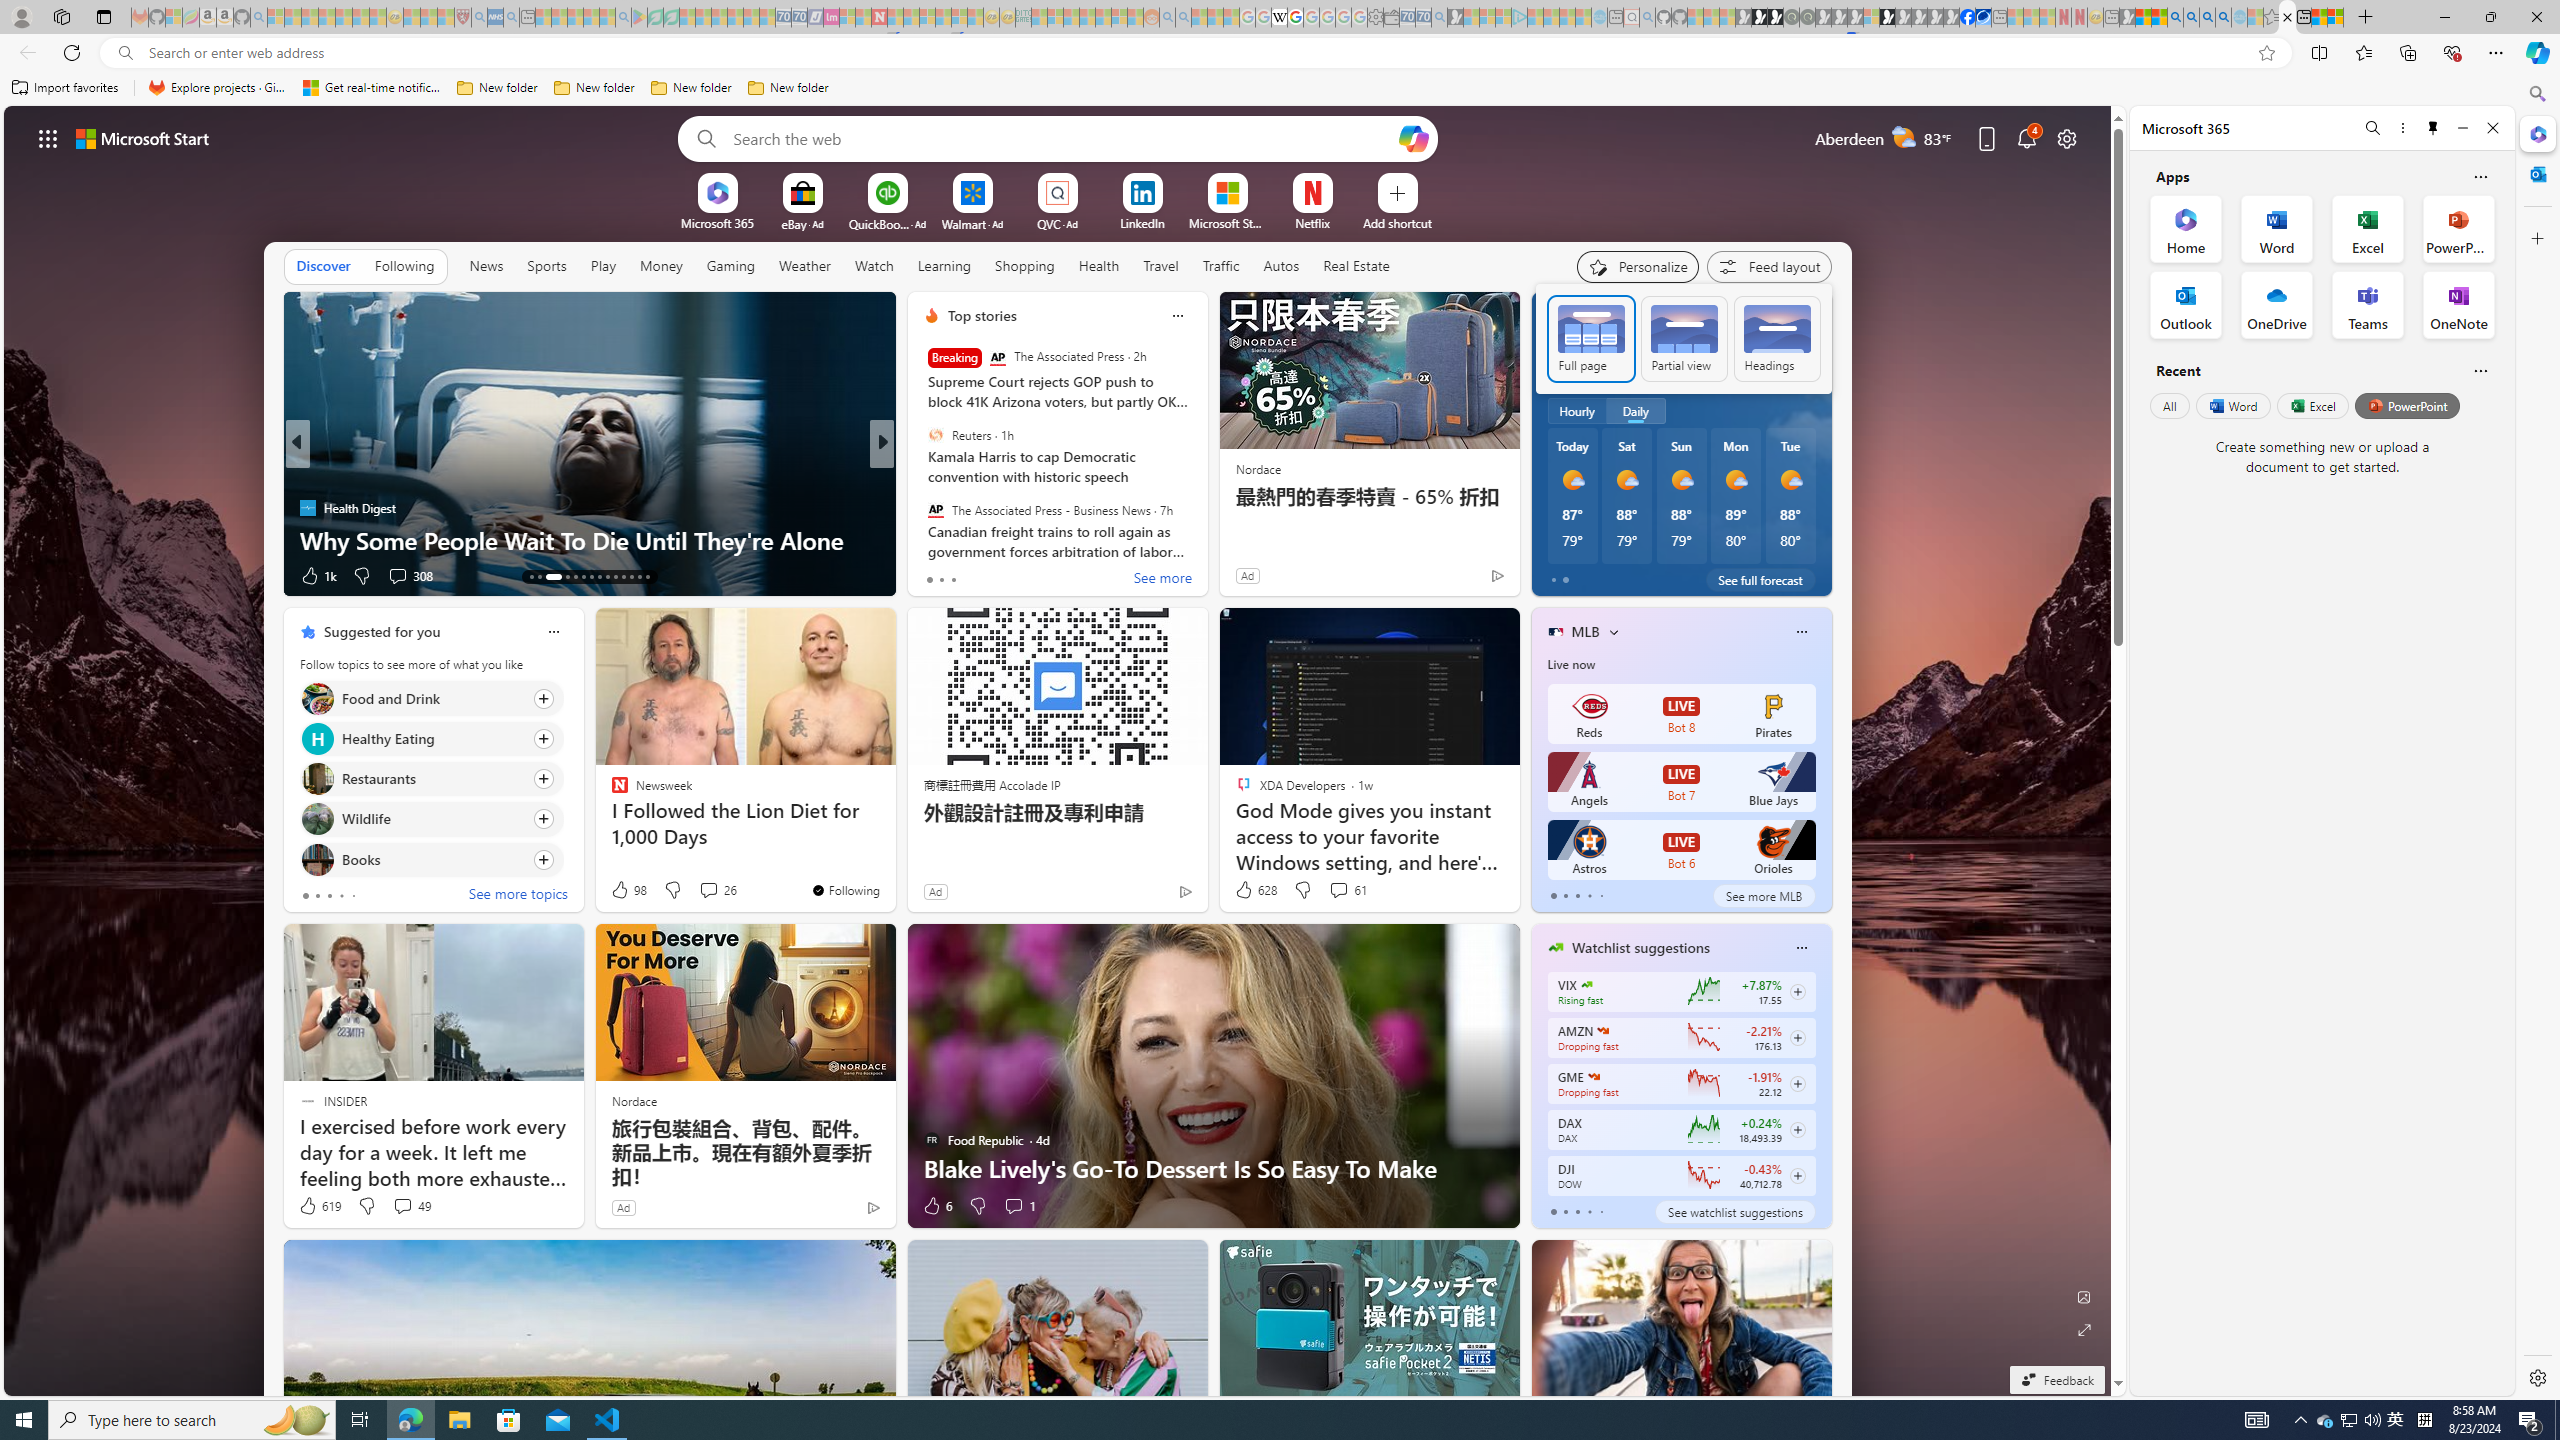 The width and height of the screenshot is (2560, 1440). Describe the element at coordinates (944, 266) in the screenshot. I see `Learning` at that location.